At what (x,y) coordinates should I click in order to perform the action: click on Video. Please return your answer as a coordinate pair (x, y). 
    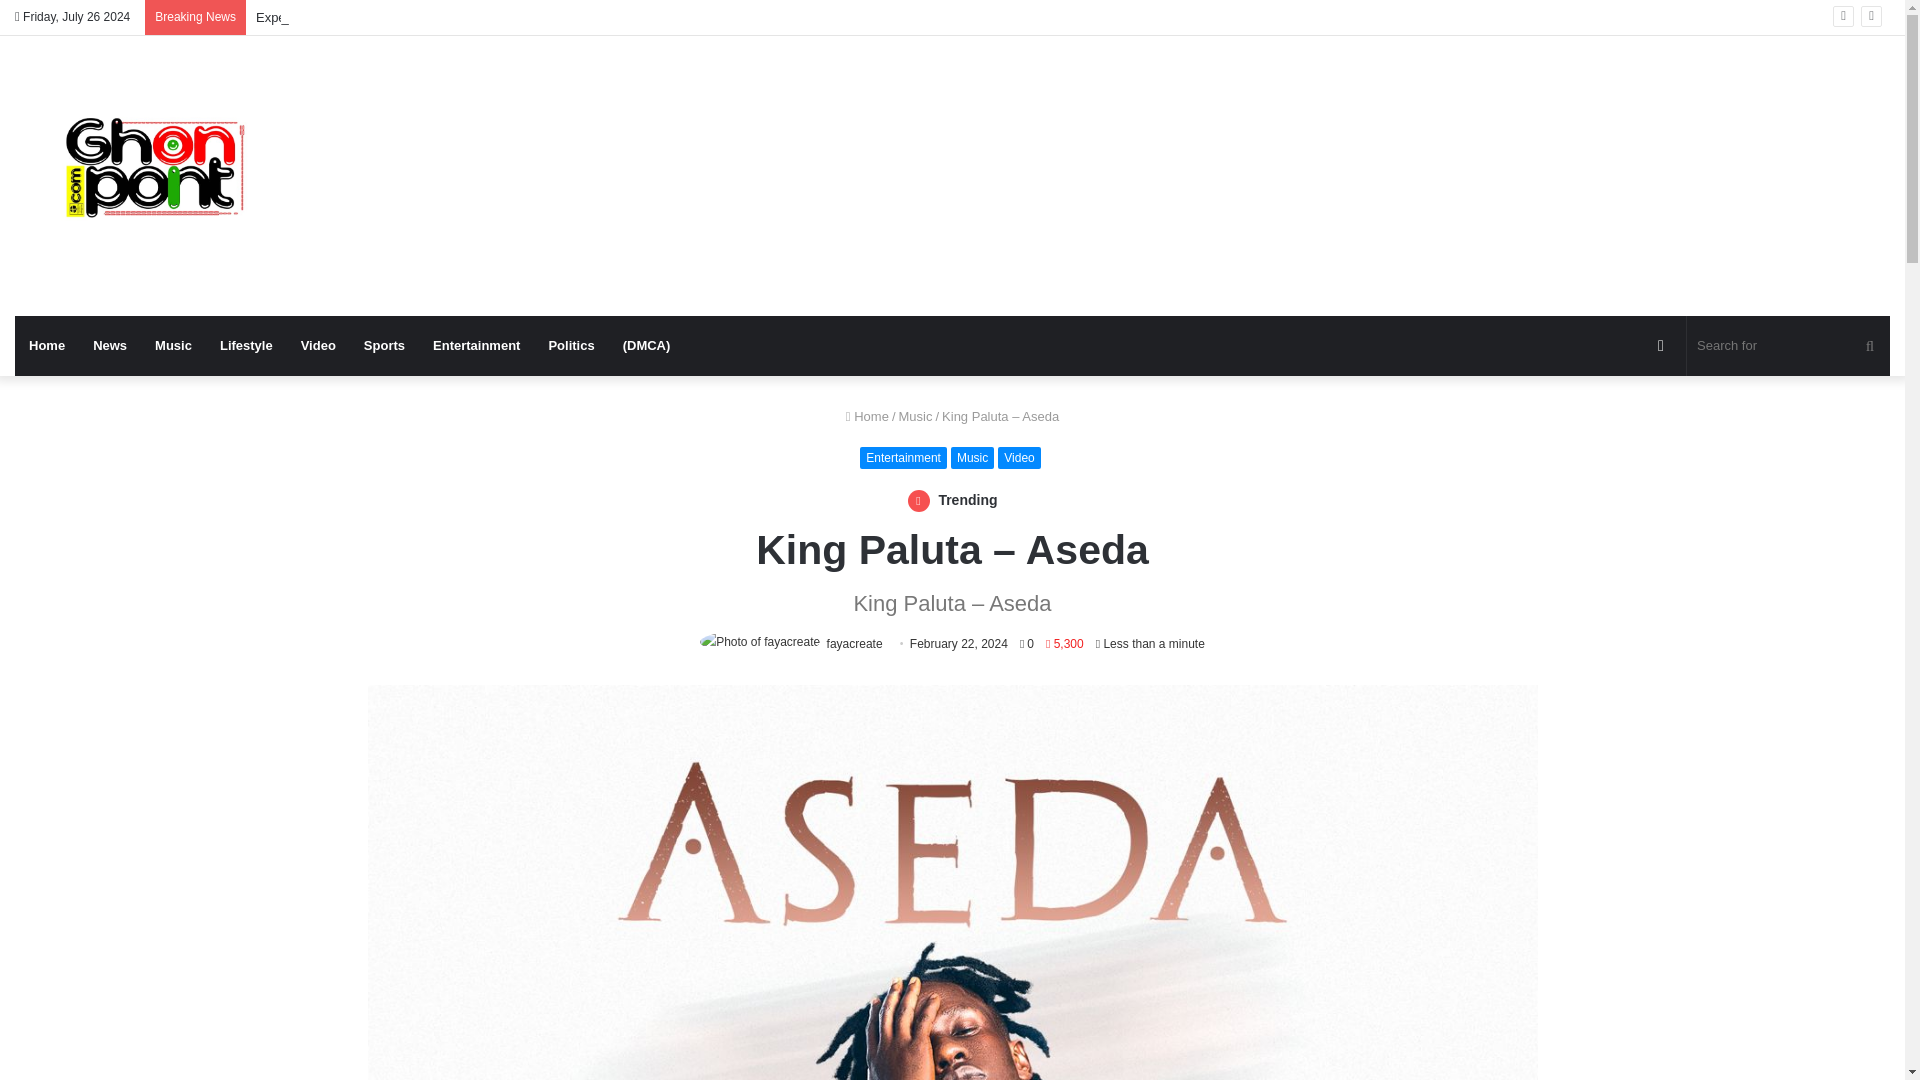
    Looking at the image, I should click on (318, 346).